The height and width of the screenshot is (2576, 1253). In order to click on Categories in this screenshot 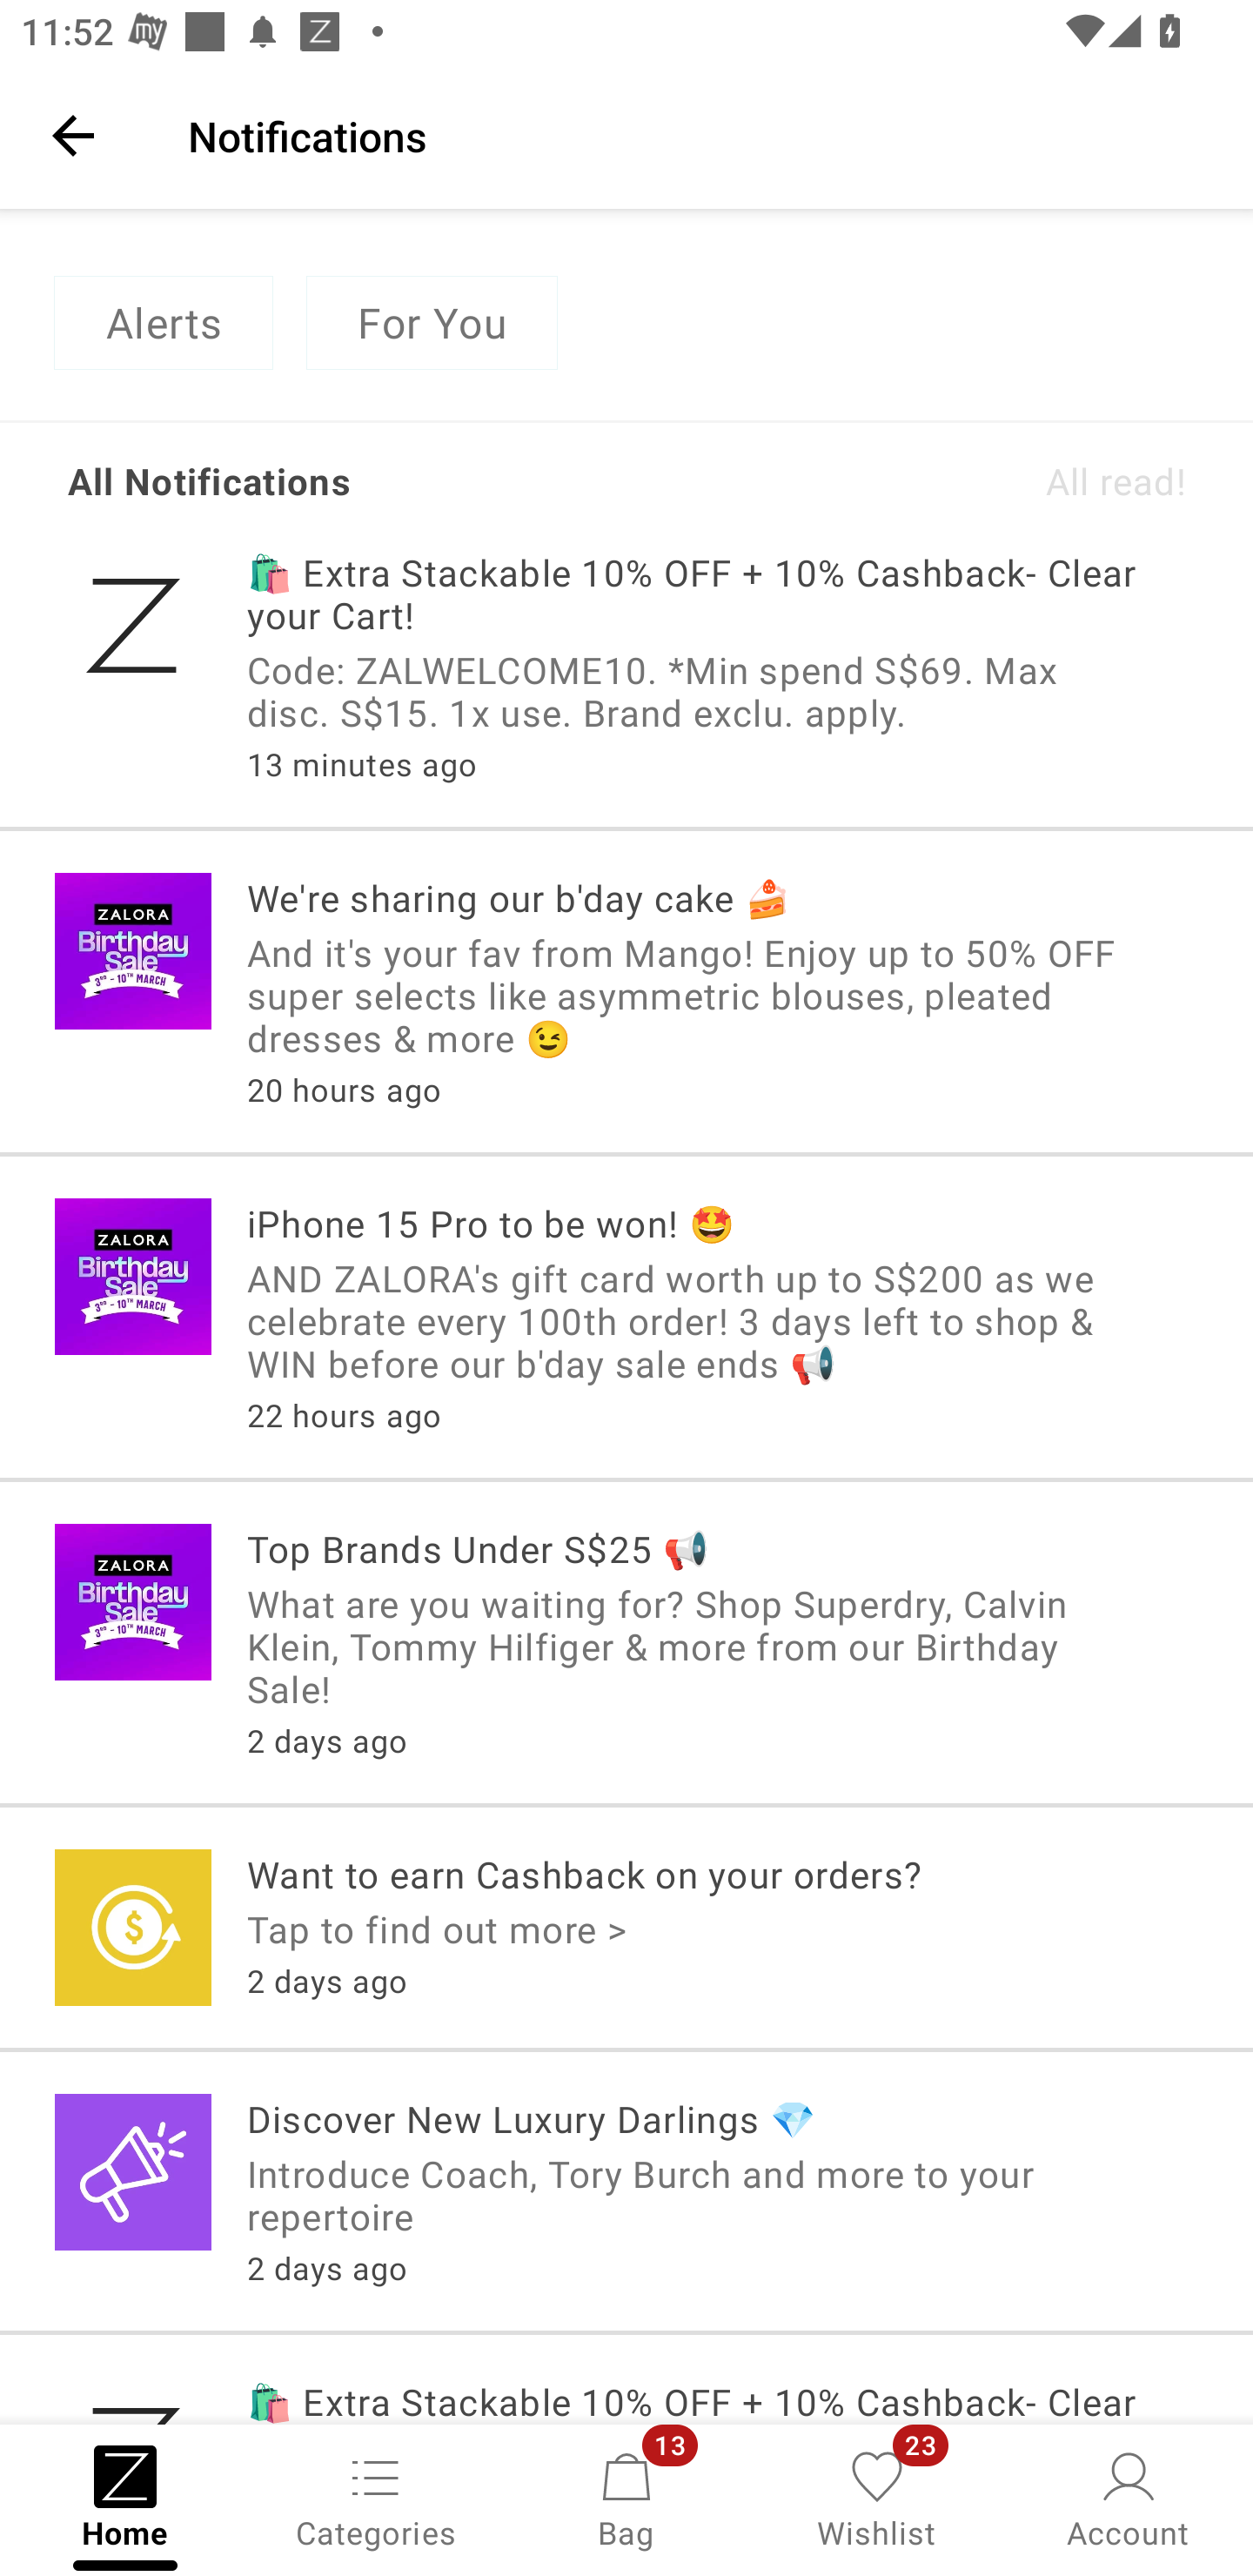, I will do `click(376, 2498)`.